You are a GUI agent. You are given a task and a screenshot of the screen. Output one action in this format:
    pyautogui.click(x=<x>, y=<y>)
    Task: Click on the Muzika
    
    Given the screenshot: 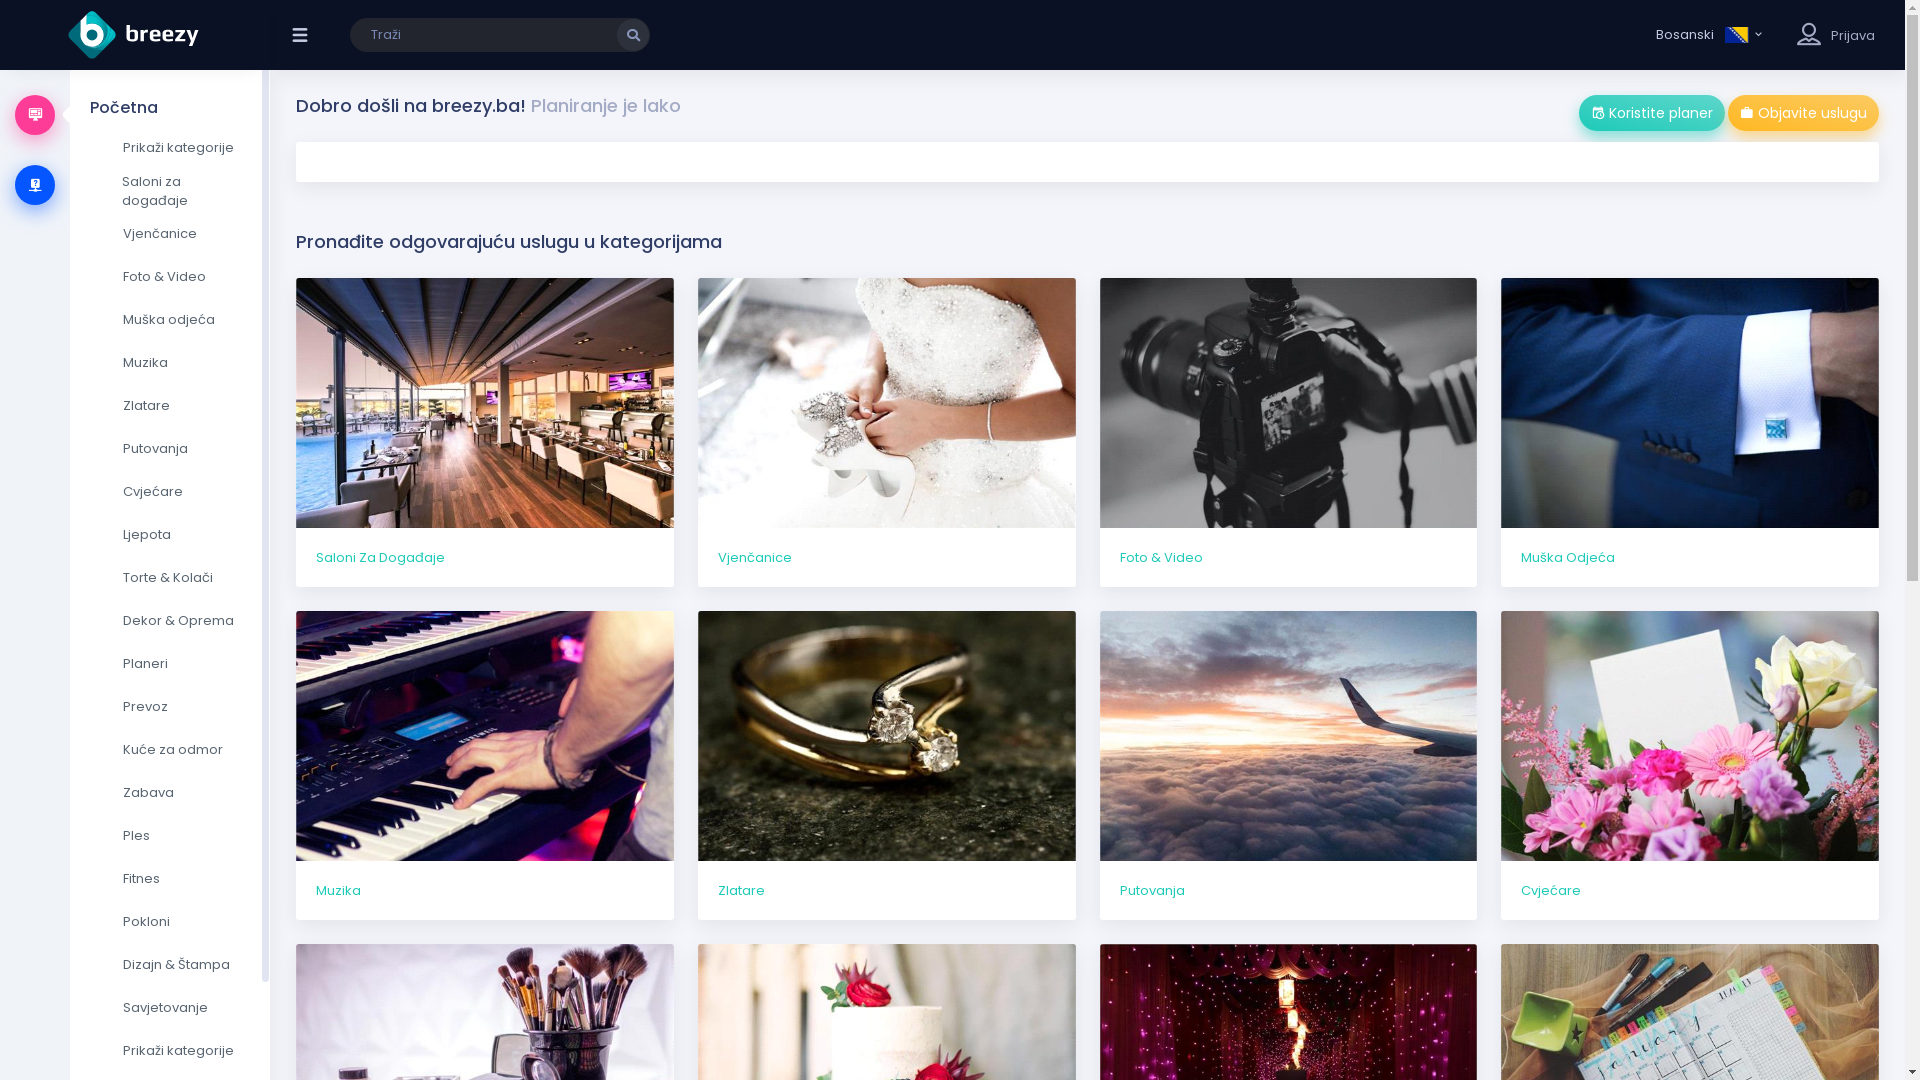 What is the action you would take?
    pyautogui.click(x=485, y=766)
    